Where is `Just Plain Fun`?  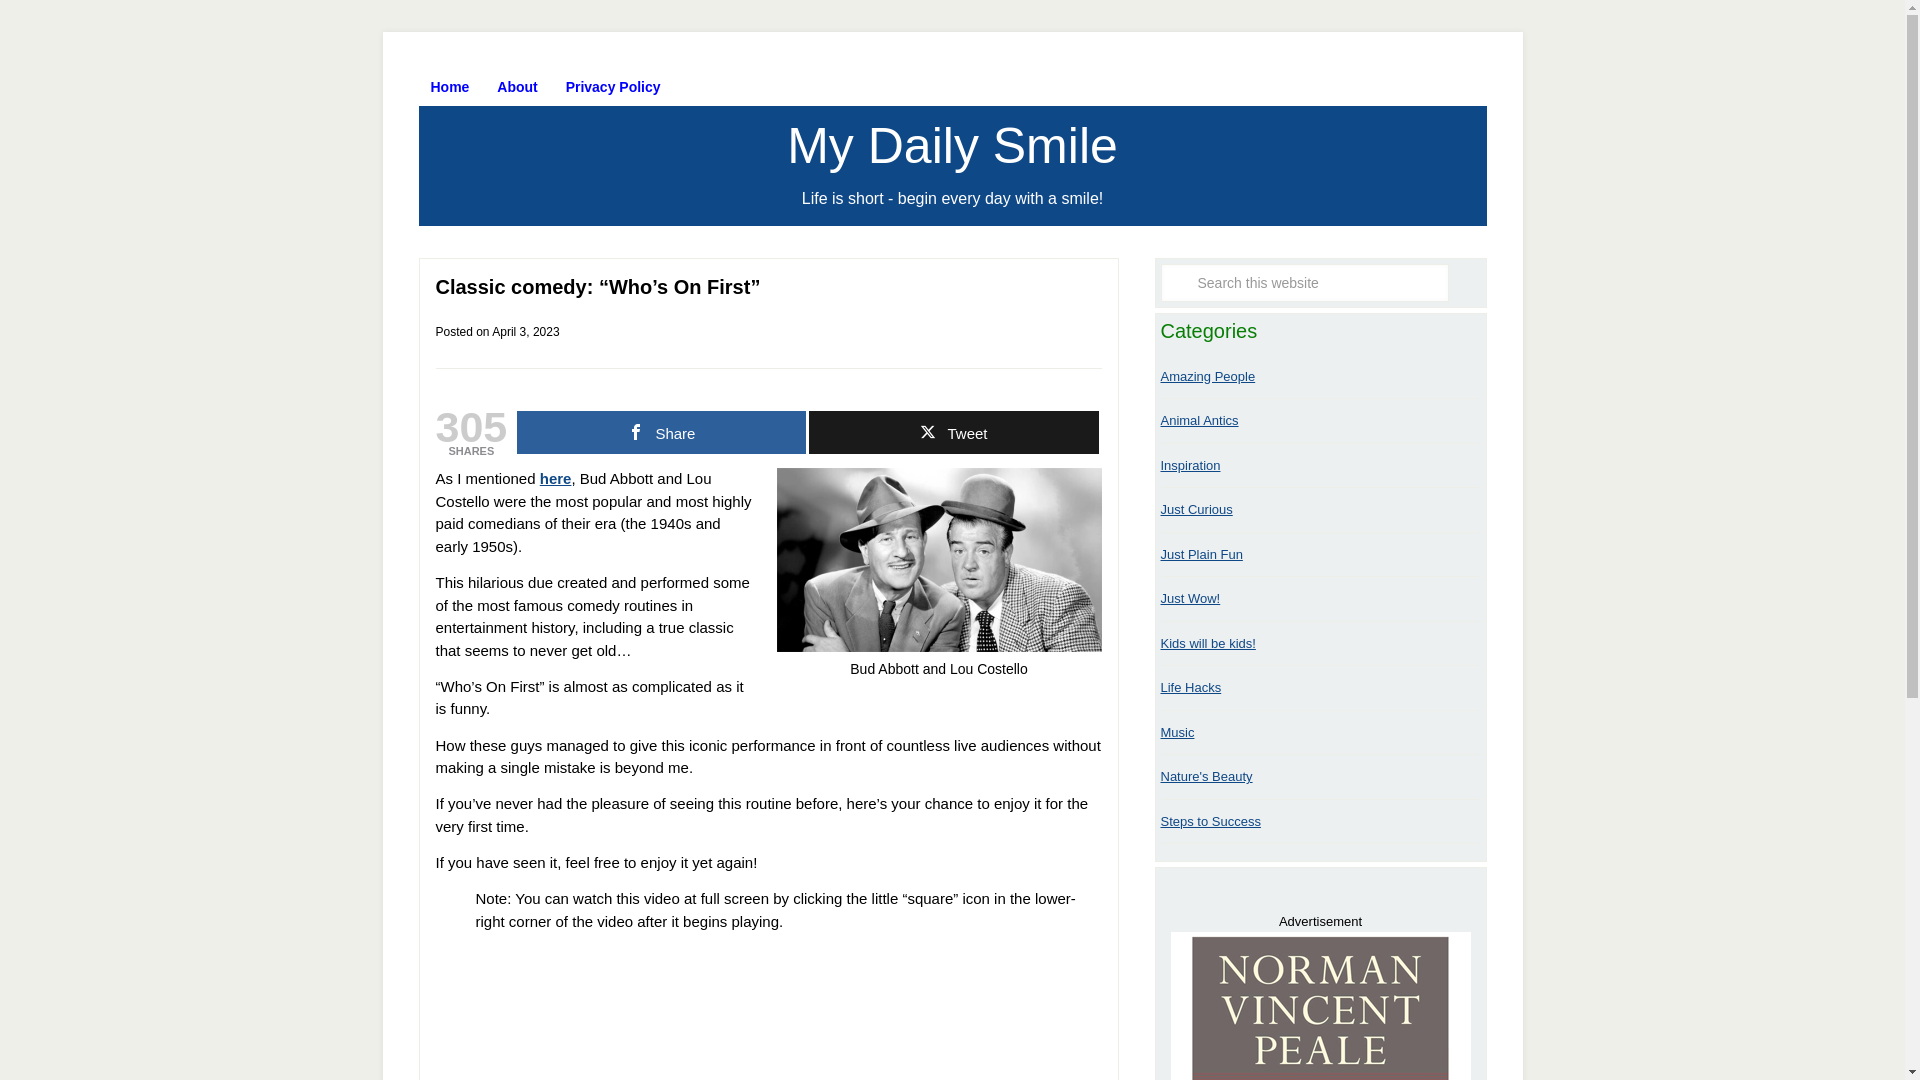
Just Plain Fun is located at coordinates (1200, 554).